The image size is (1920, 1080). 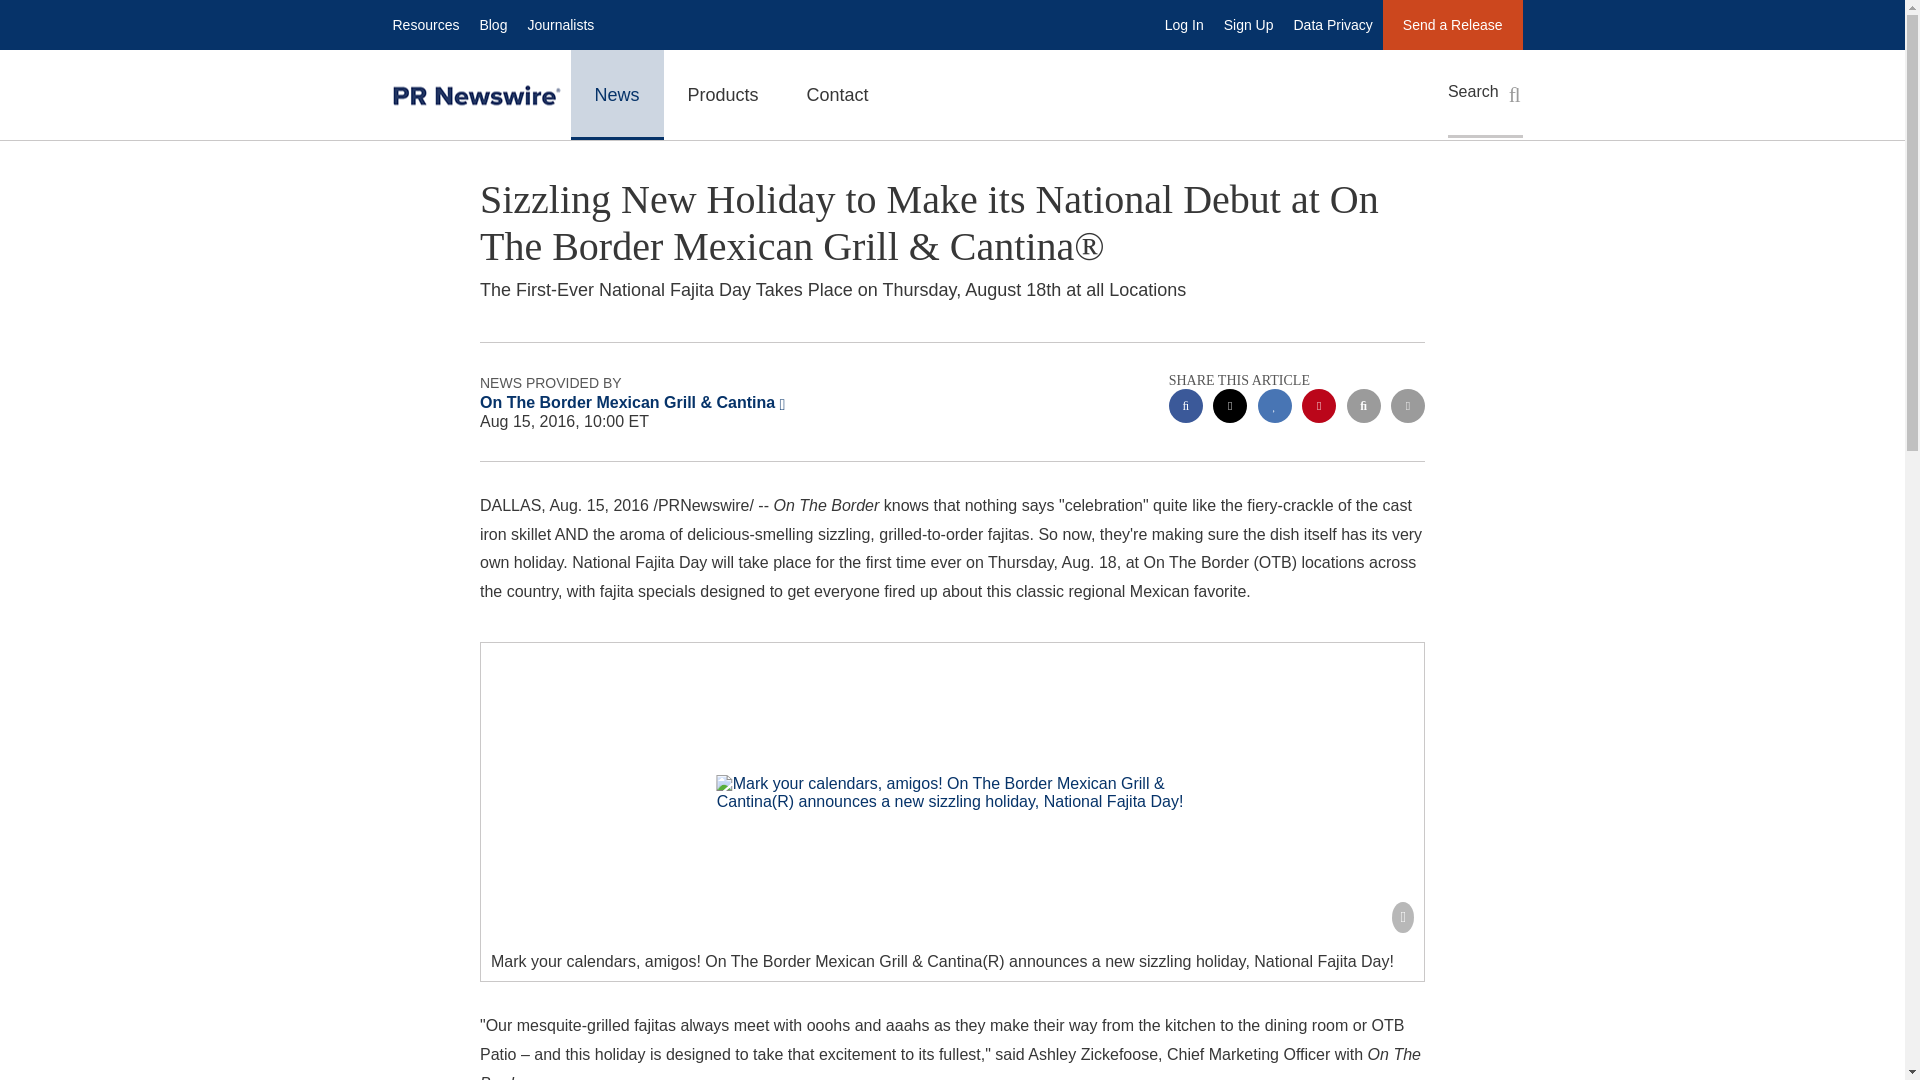 I want to click on Blog, so click(x=492, y=24).